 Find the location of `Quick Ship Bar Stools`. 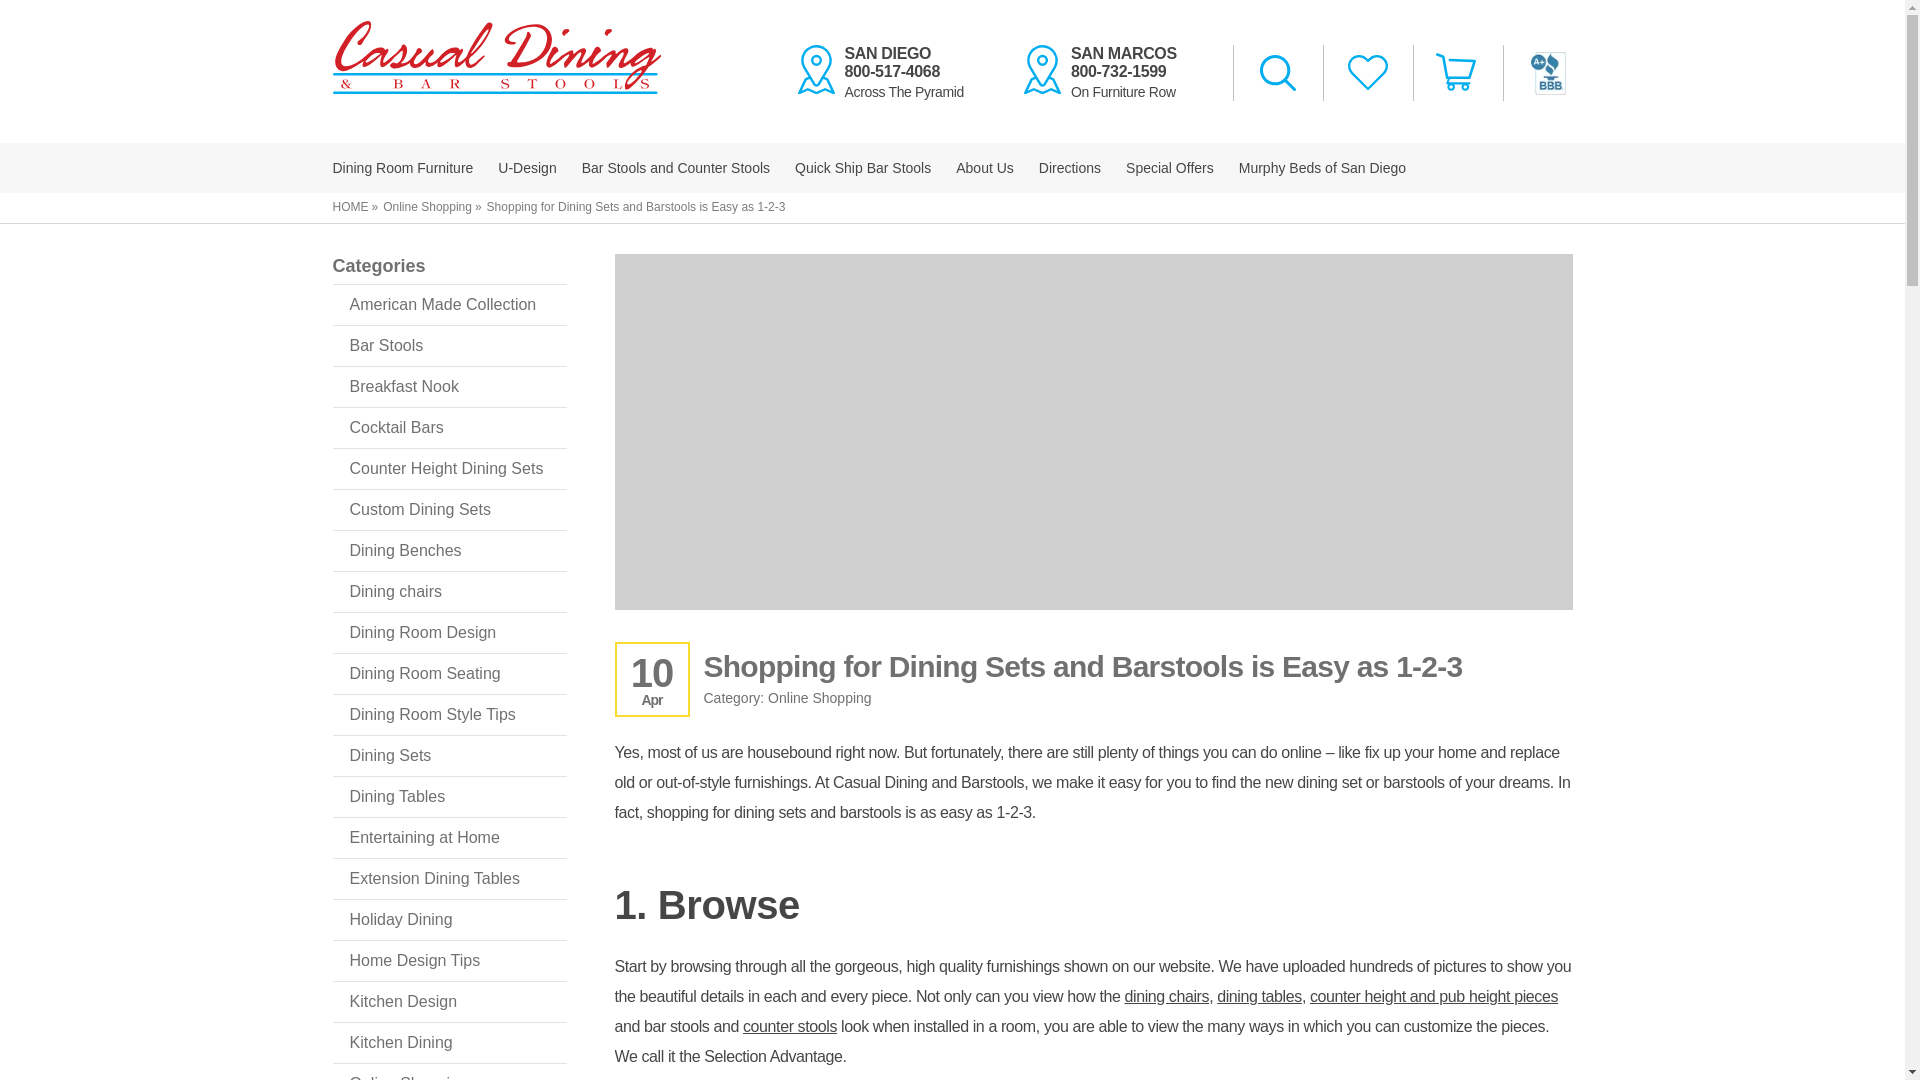

Quick Ship Bar Stools is located at coordinates (1457, 72).